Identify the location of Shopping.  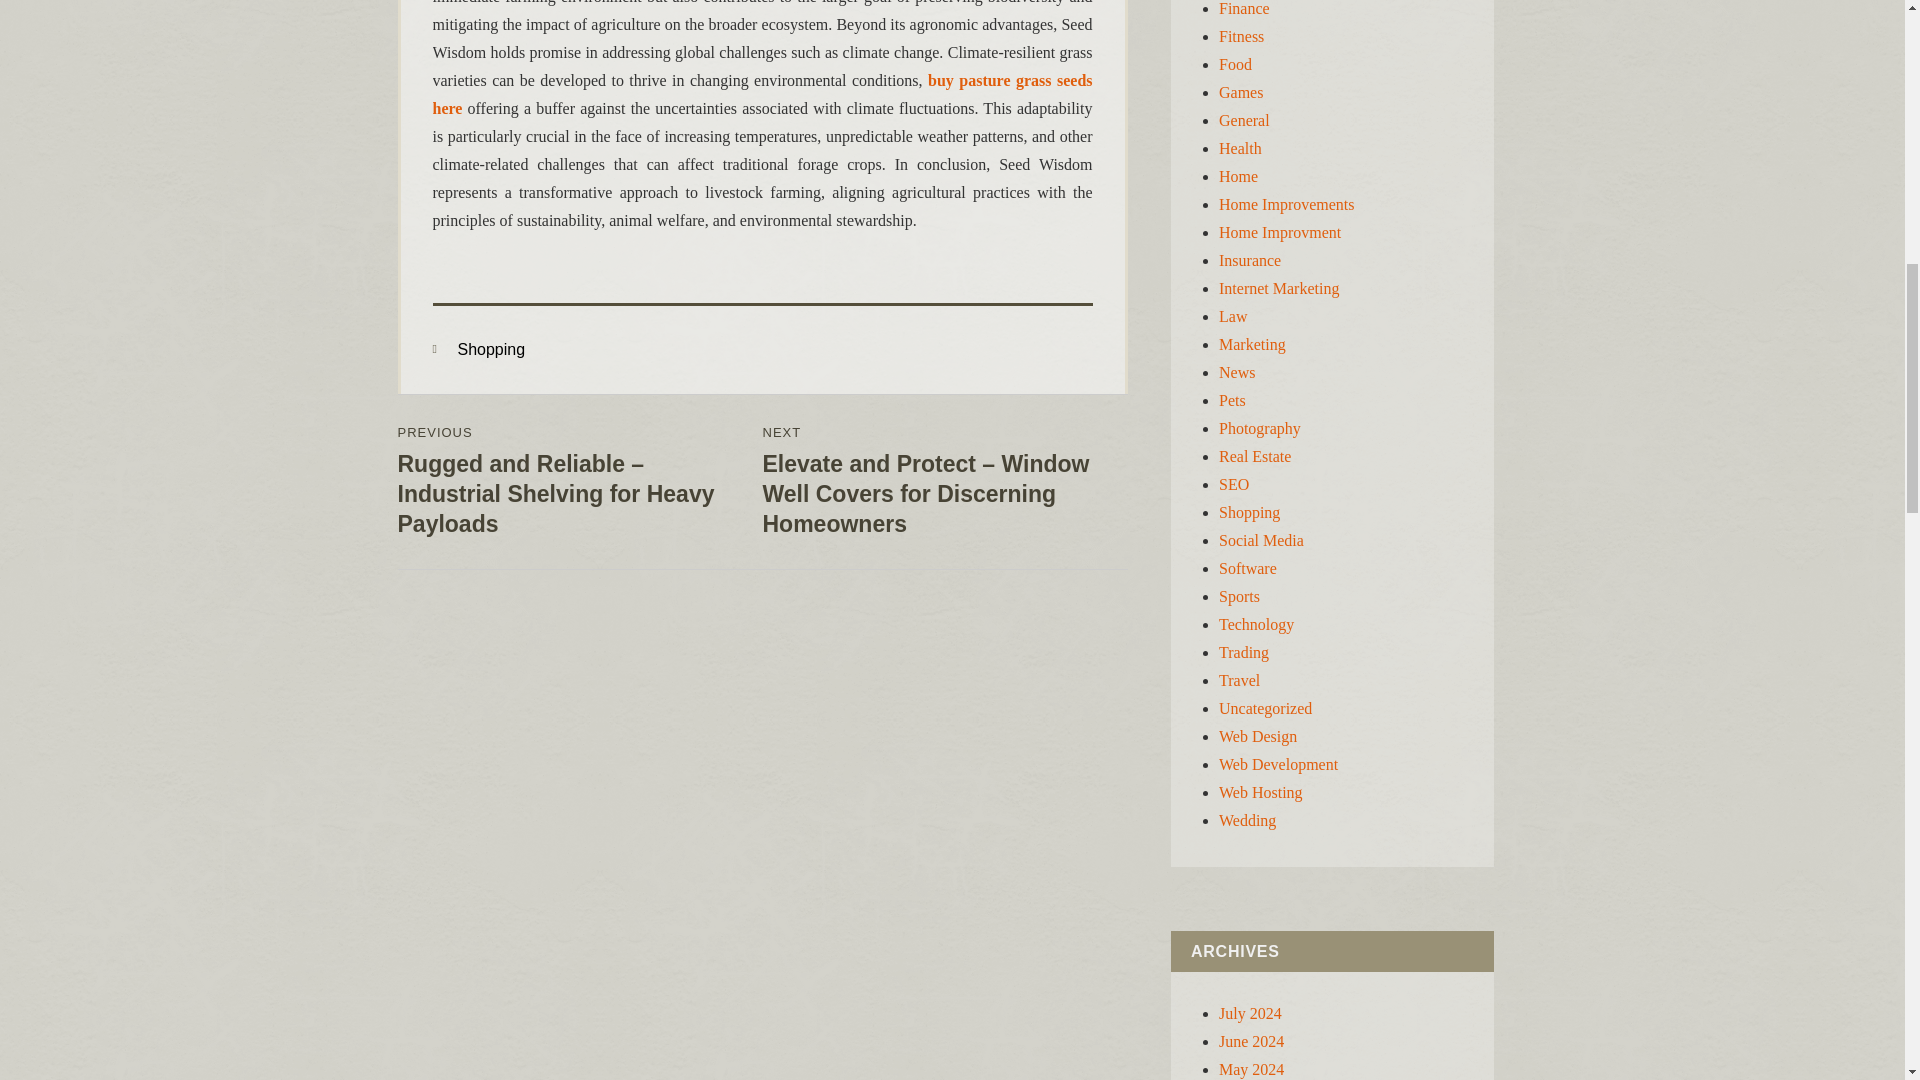
(492, 349).